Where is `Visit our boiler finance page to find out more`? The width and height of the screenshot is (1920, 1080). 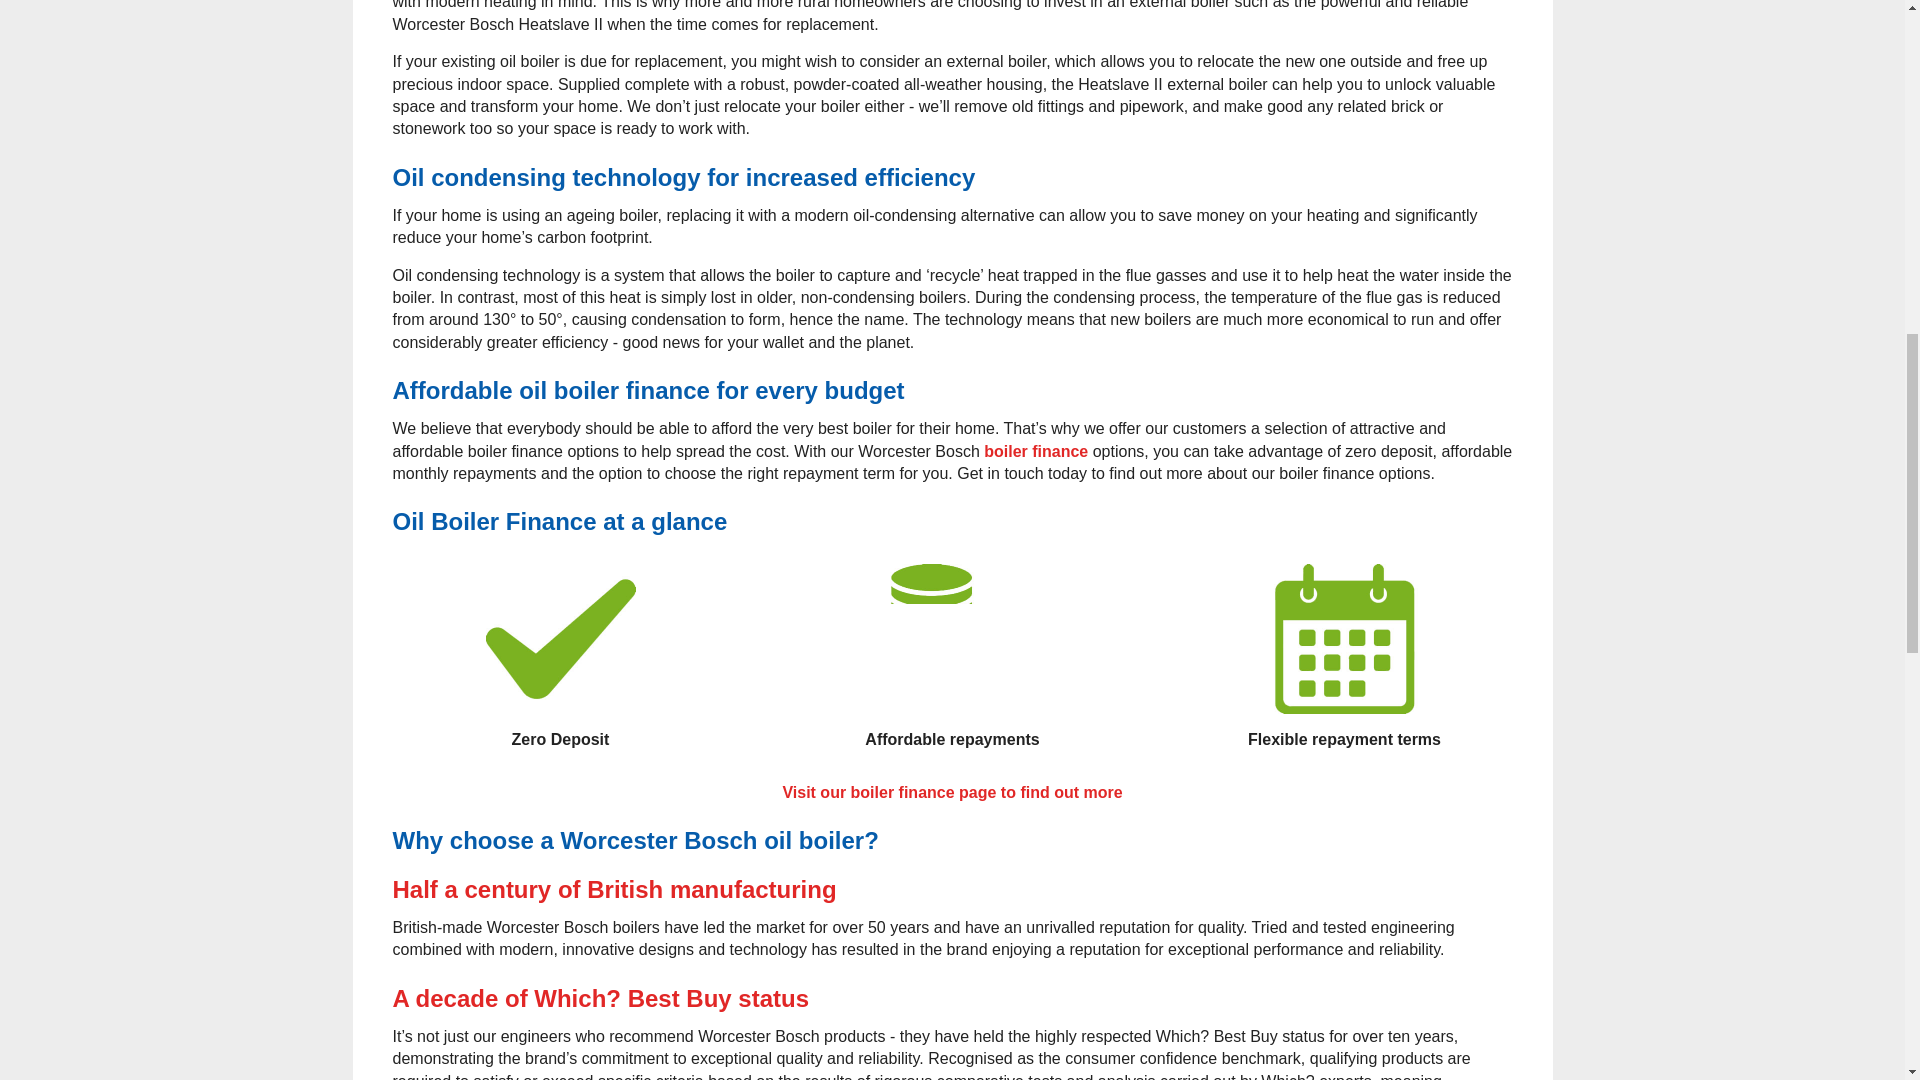
Visit our boiler finance page to find out more is located at coordinates (951, 792).